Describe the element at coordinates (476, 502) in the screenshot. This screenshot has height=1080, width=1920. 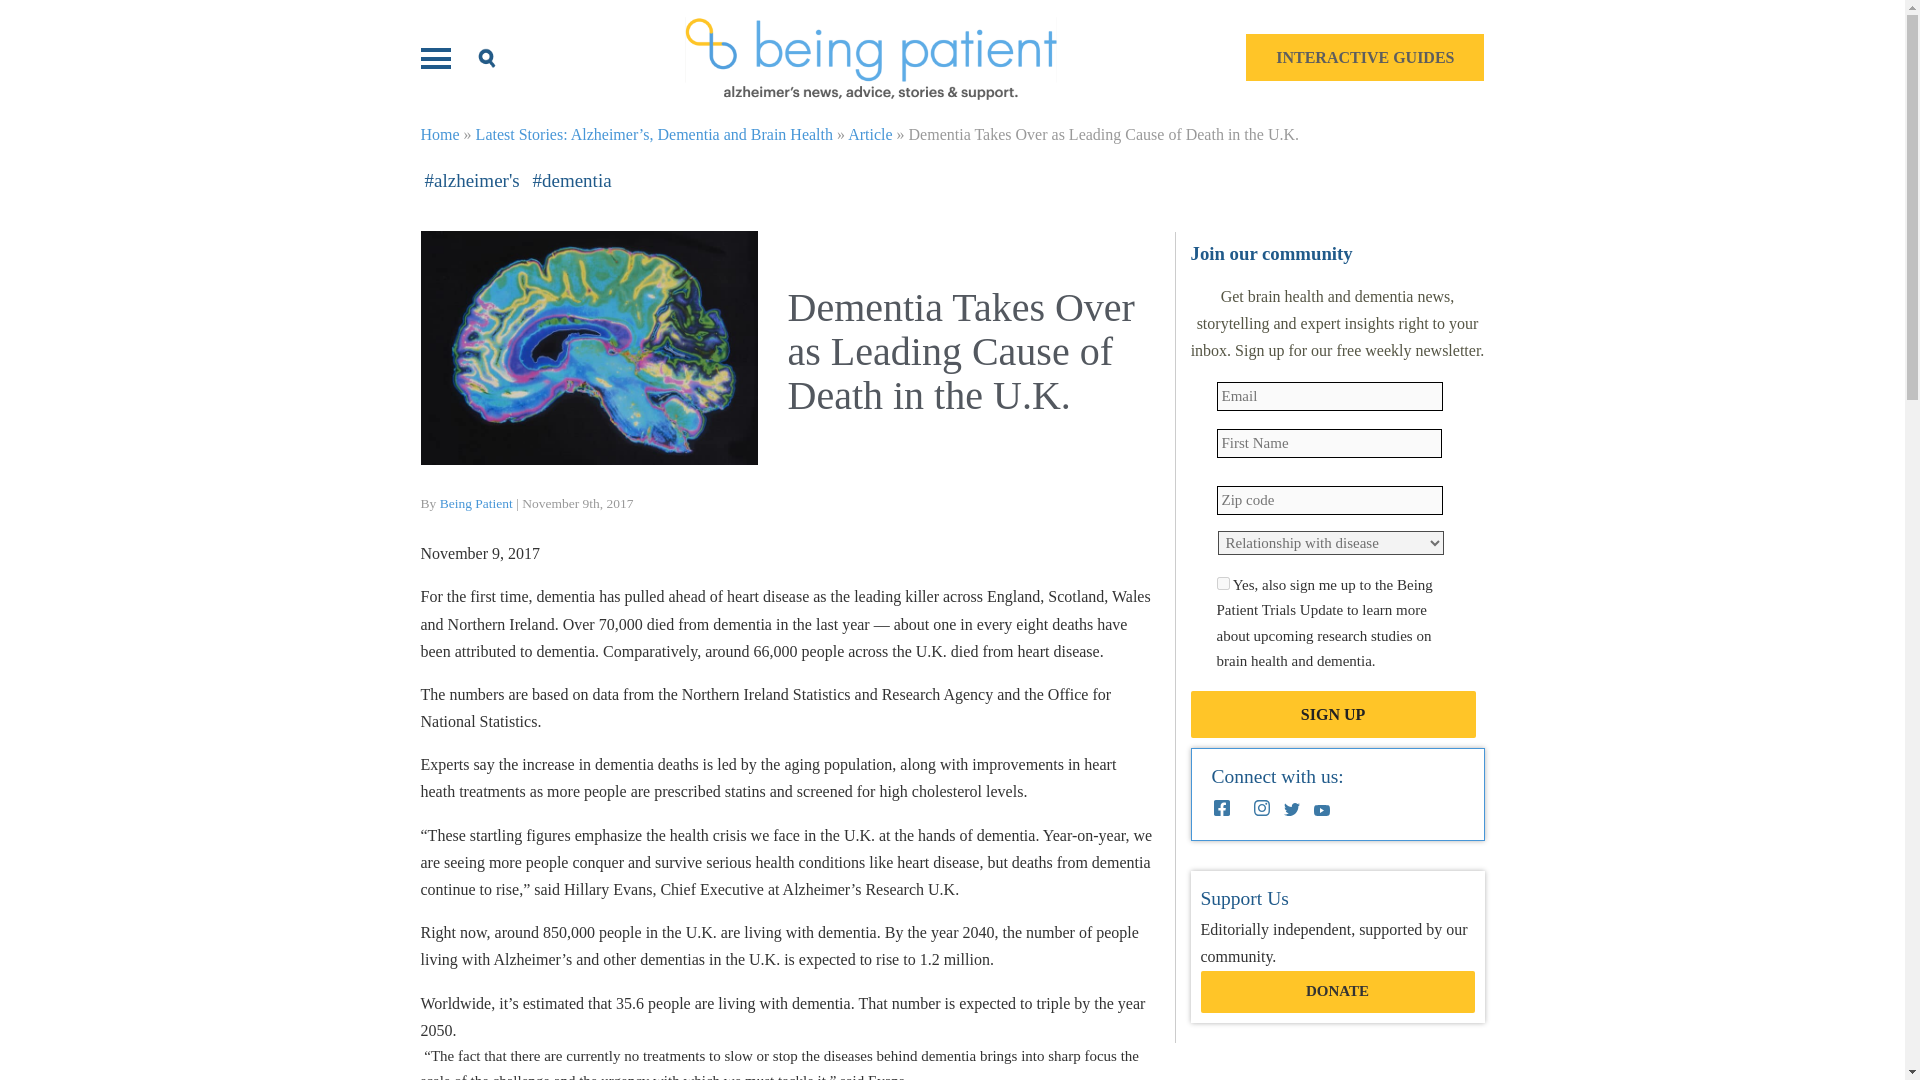
I see `Posts by Being Patient` at that location.